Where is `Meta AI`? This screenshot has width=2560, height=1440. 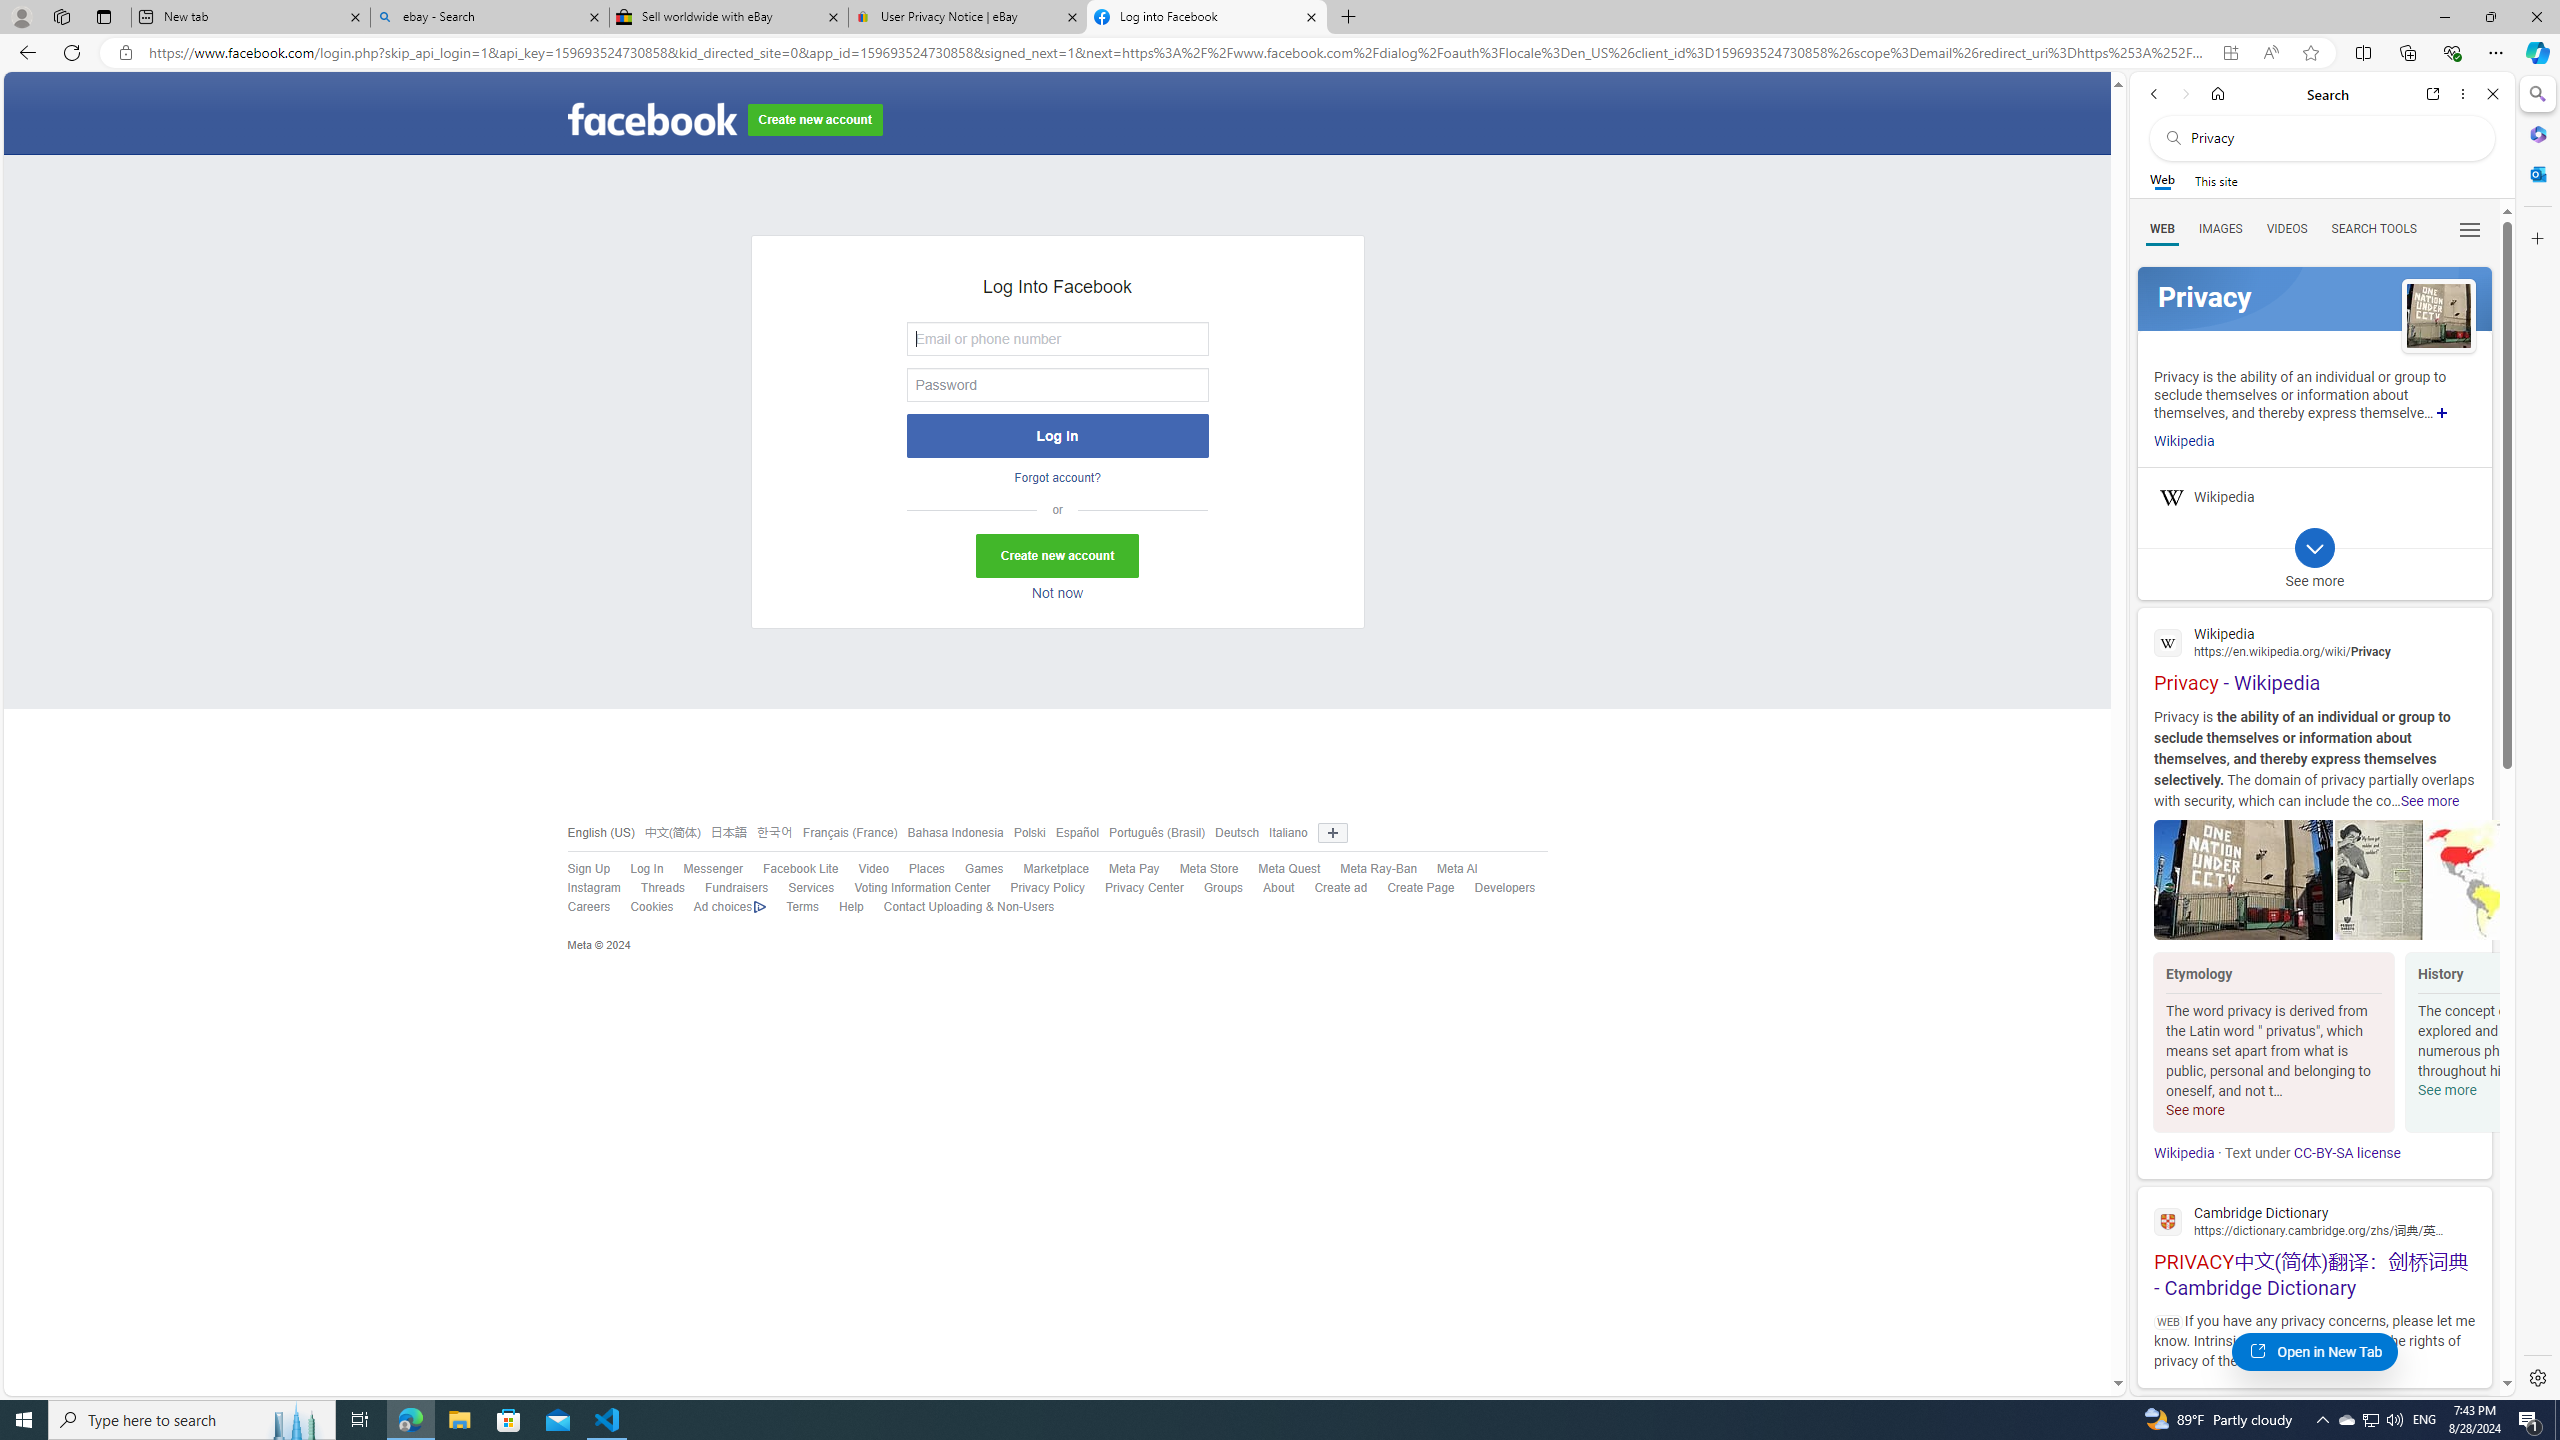
Meta AI is located at coordinates (1448, 869).